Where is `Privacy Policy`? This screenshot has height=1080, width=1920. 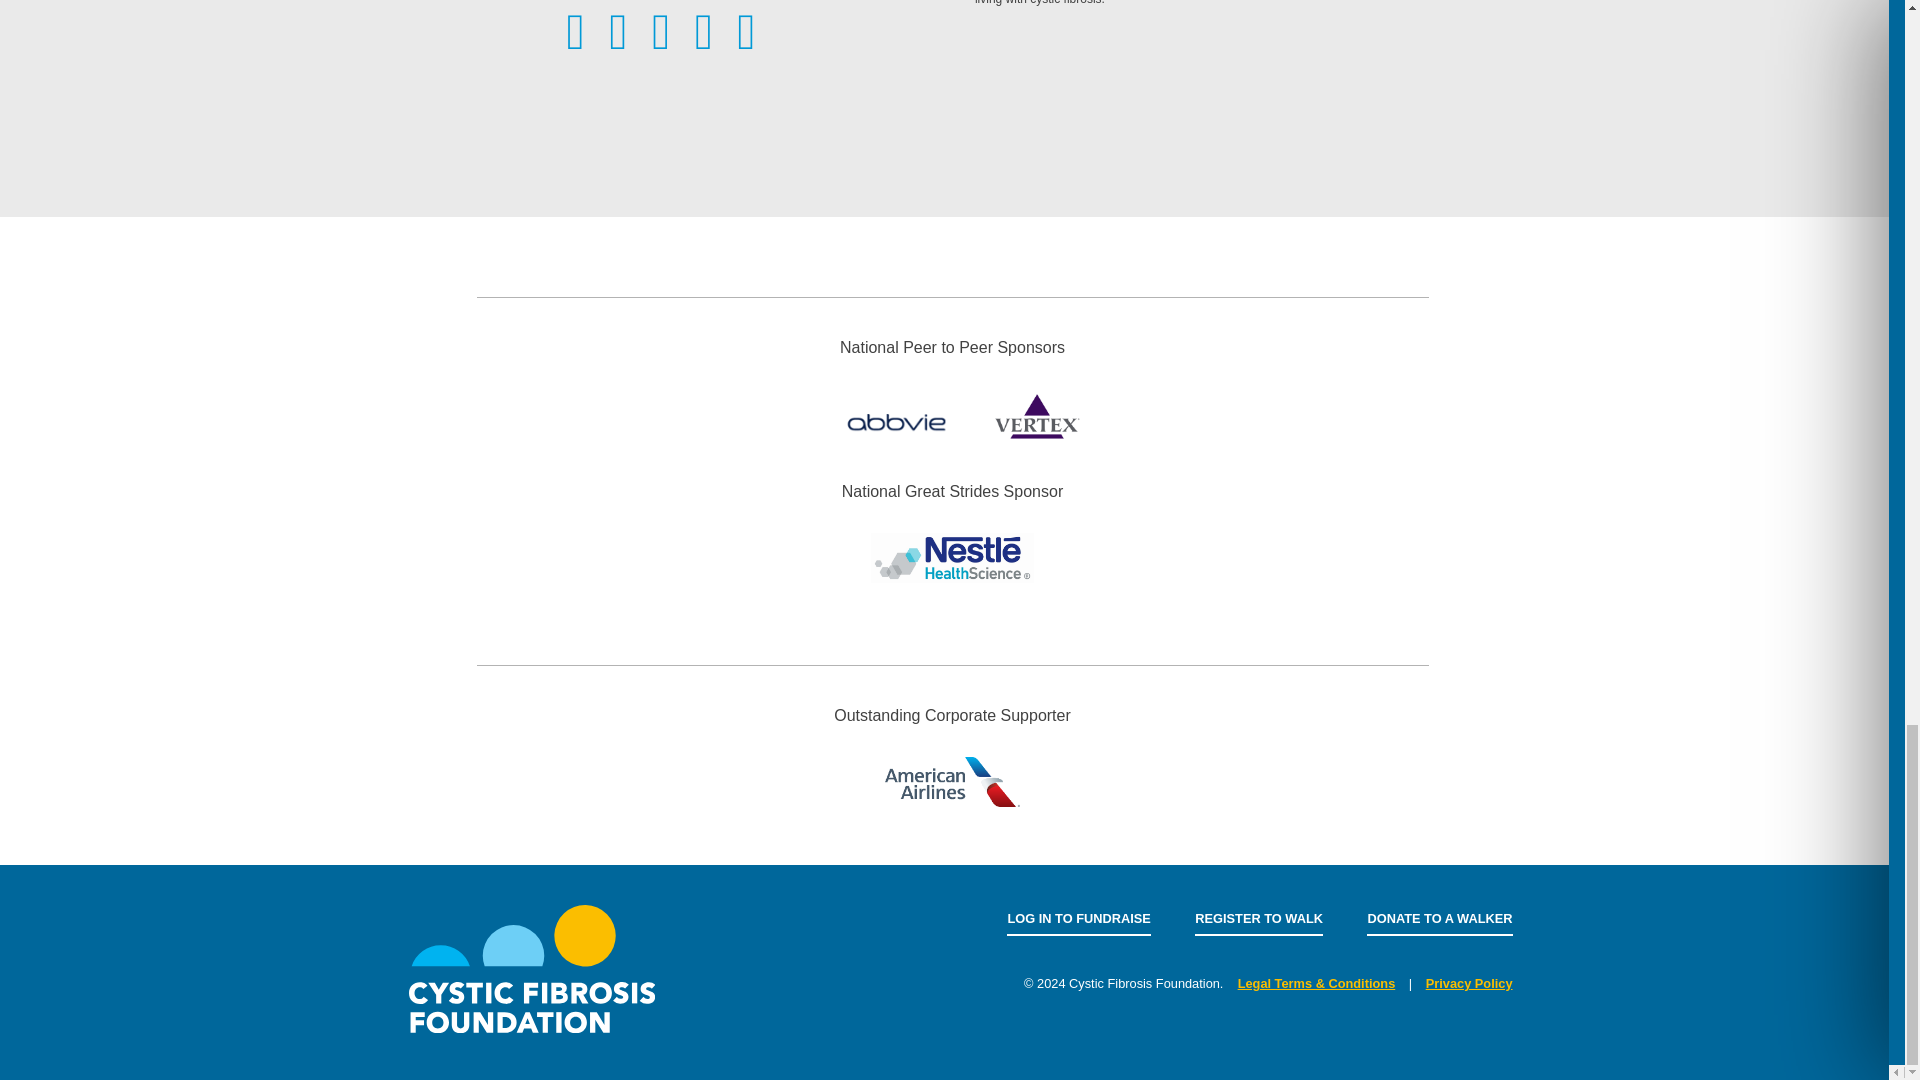
Privacy Policy is located at coordinates (1469, 984).